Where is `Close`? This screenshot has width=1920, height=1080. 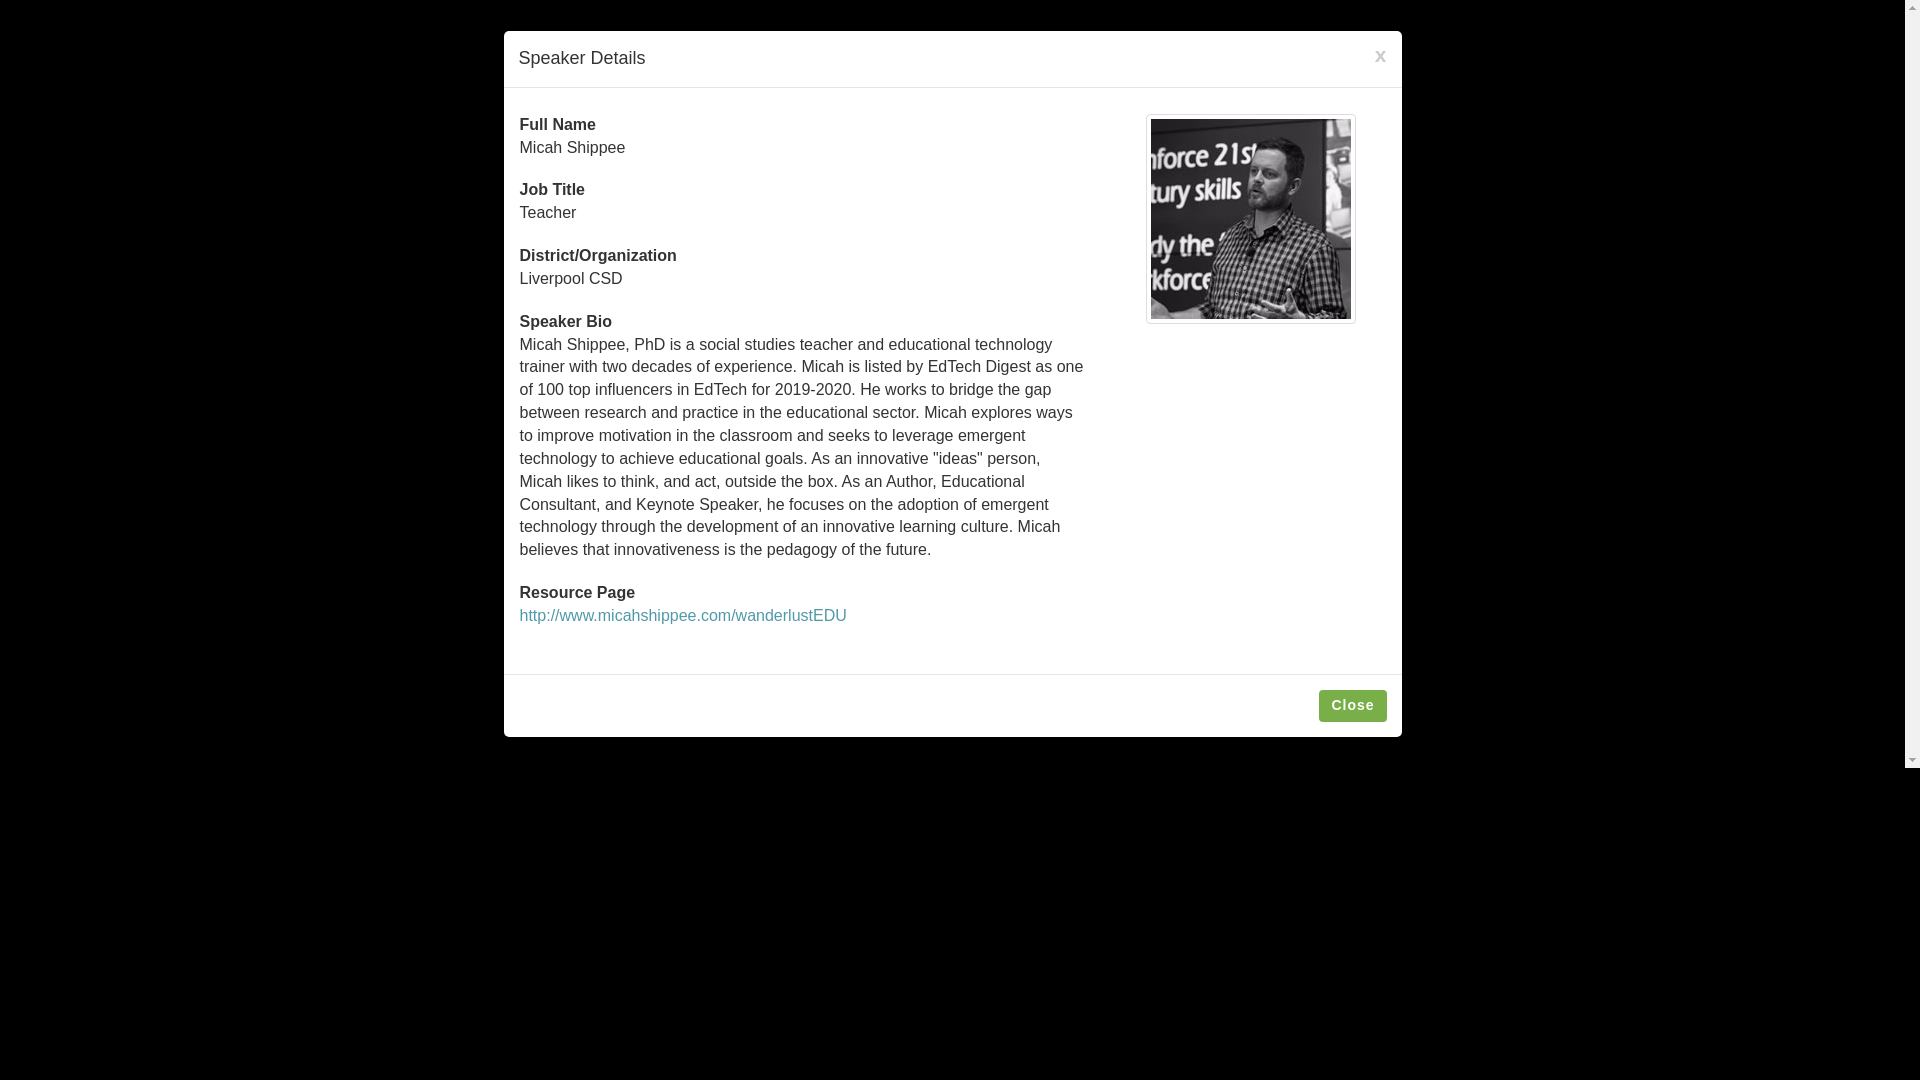
Close is located at coordinates (1352, 706).